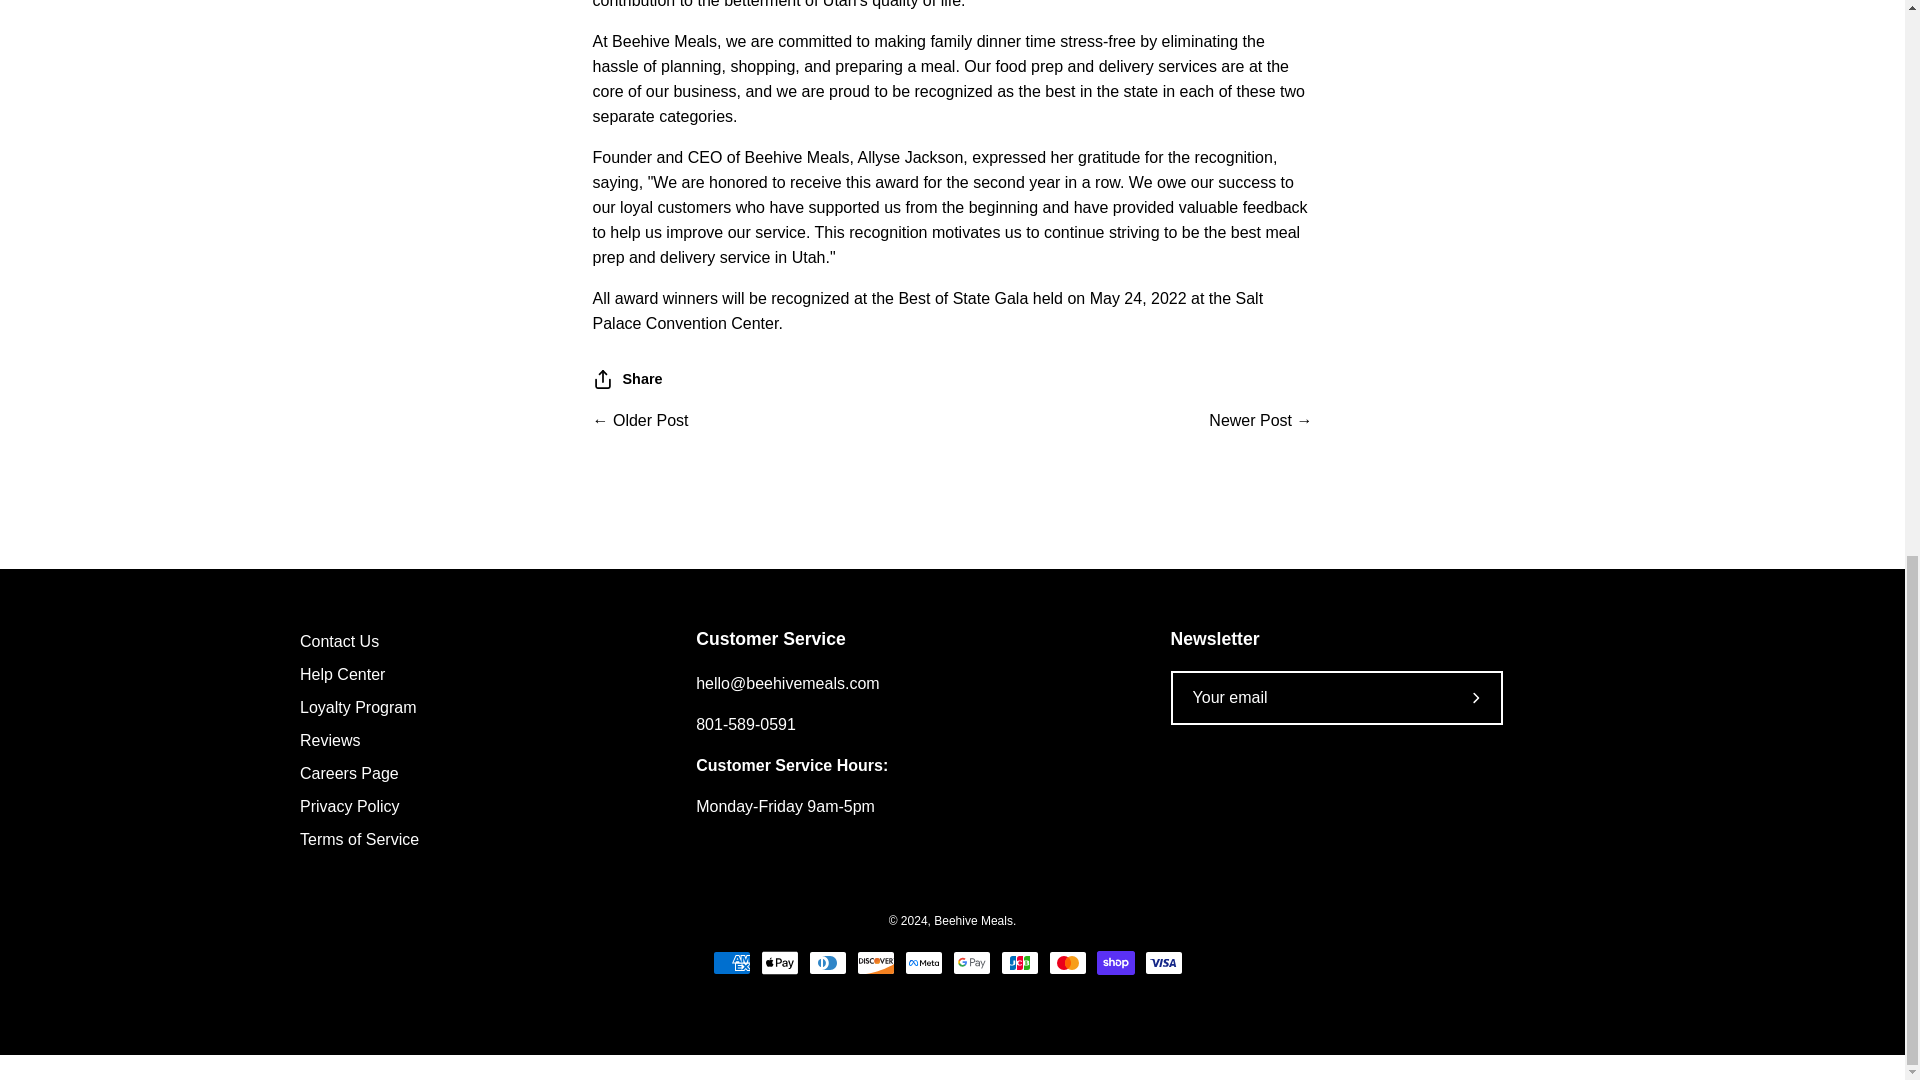  Describe the element at coordinates (1477, 697) in the screenshot. I see `Subscribe to Our Newsletter` at that location.